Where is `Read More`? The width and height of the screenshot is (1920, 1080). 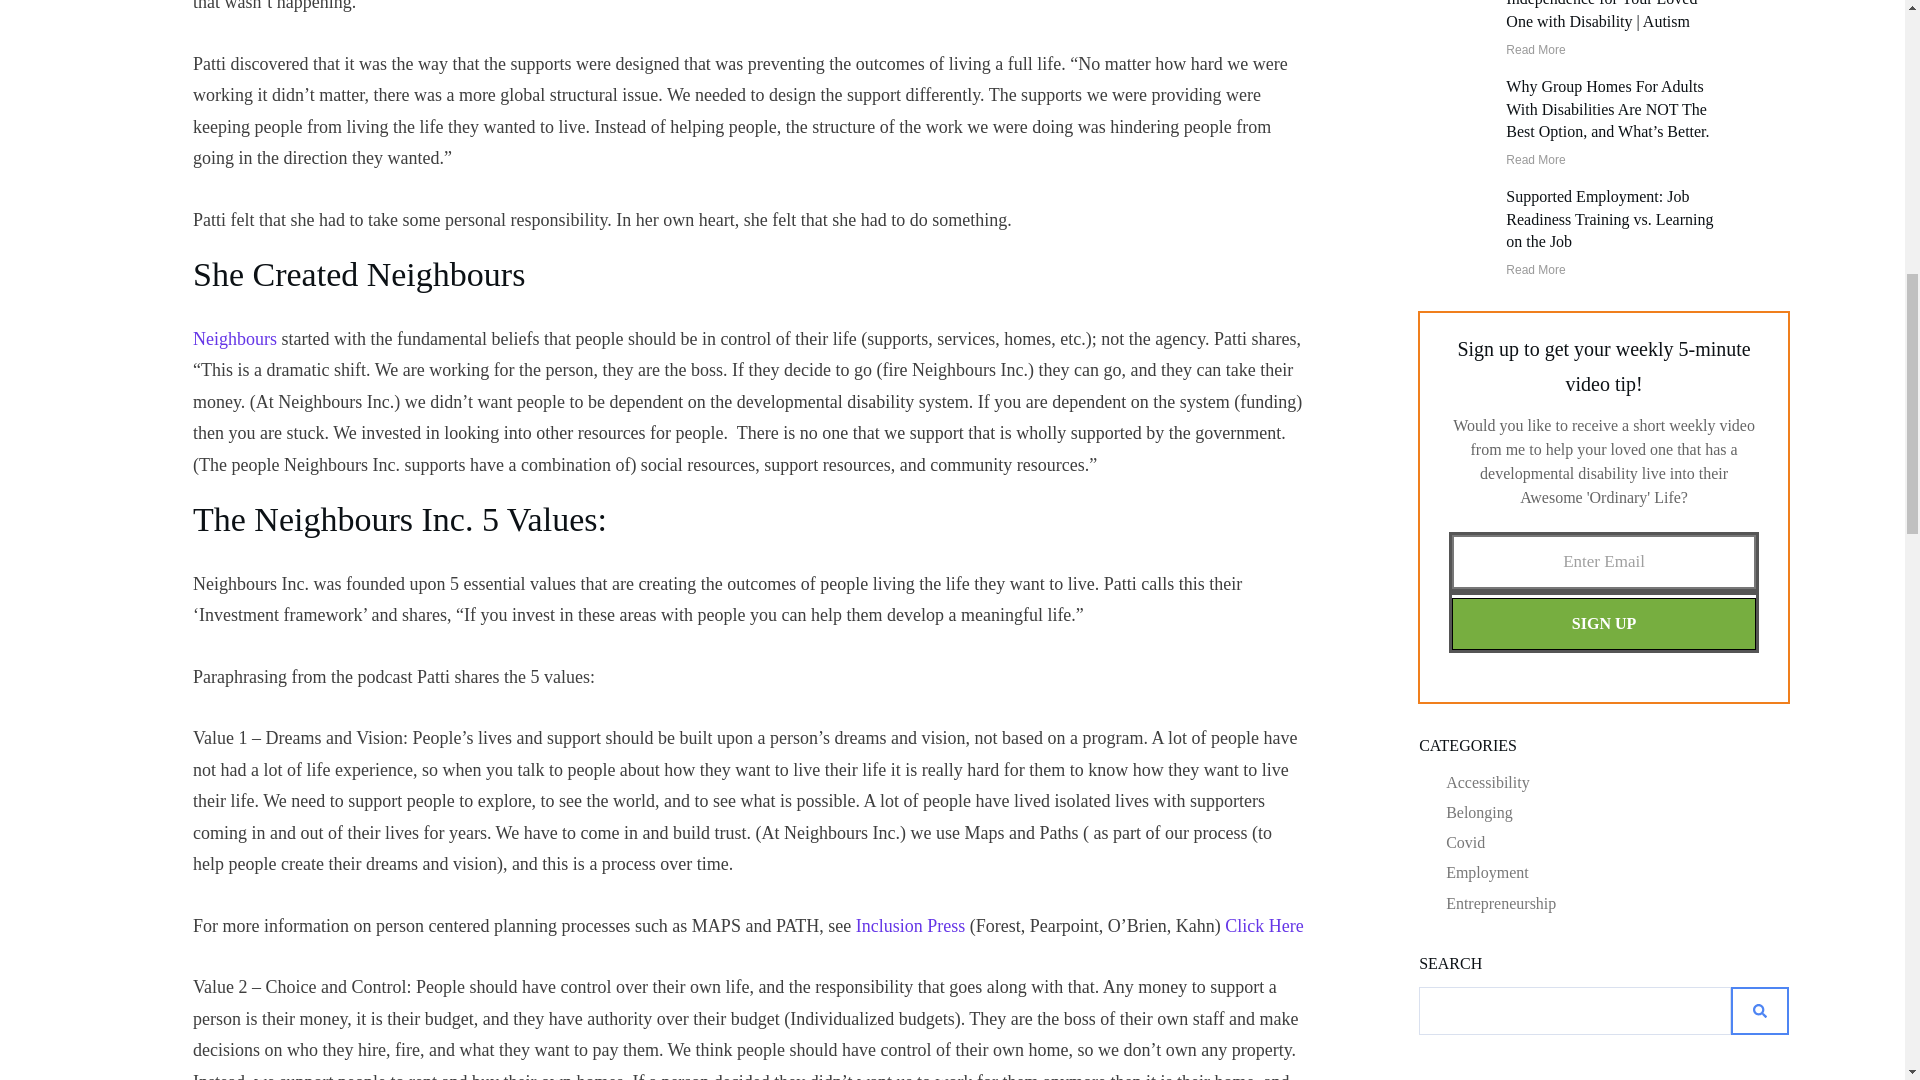
Read More is located at coordinates (1534, 50).